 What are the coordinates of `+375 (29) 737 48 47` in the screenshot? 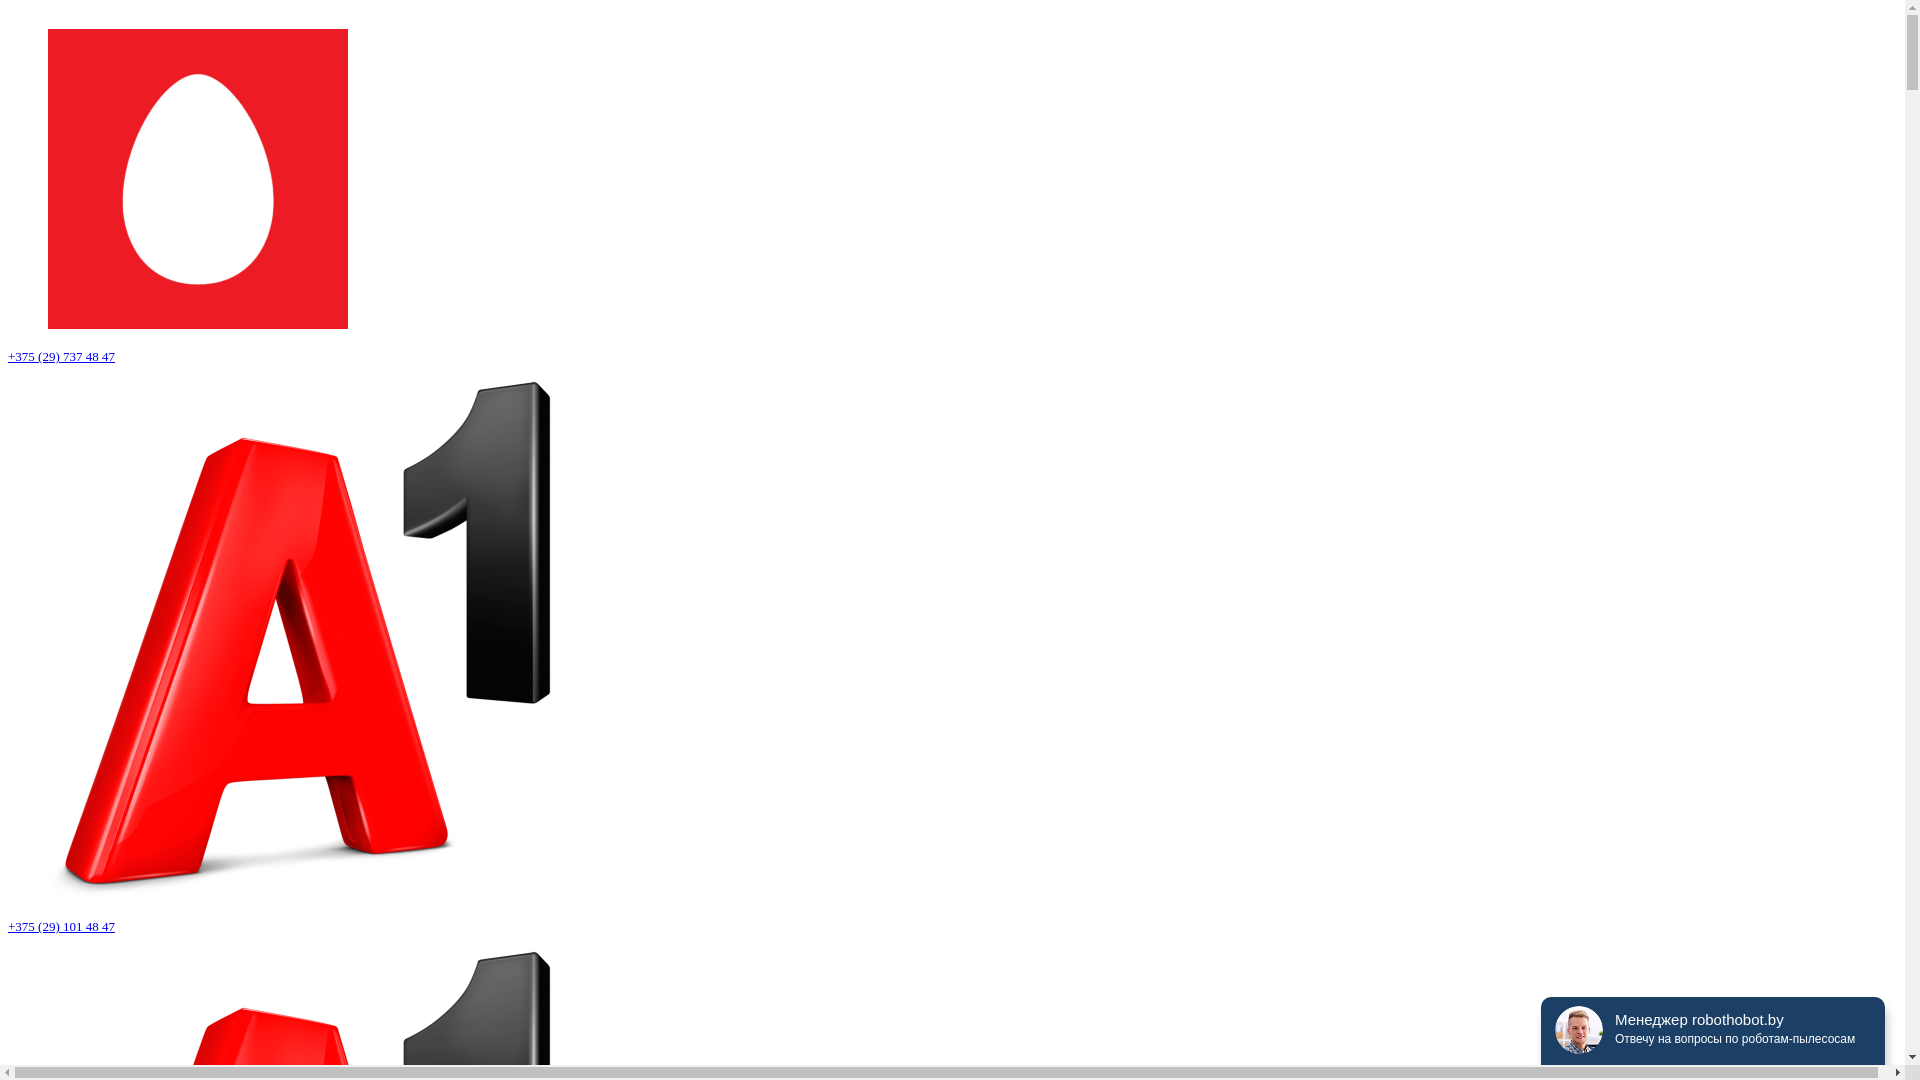 It's located at (62, 356).